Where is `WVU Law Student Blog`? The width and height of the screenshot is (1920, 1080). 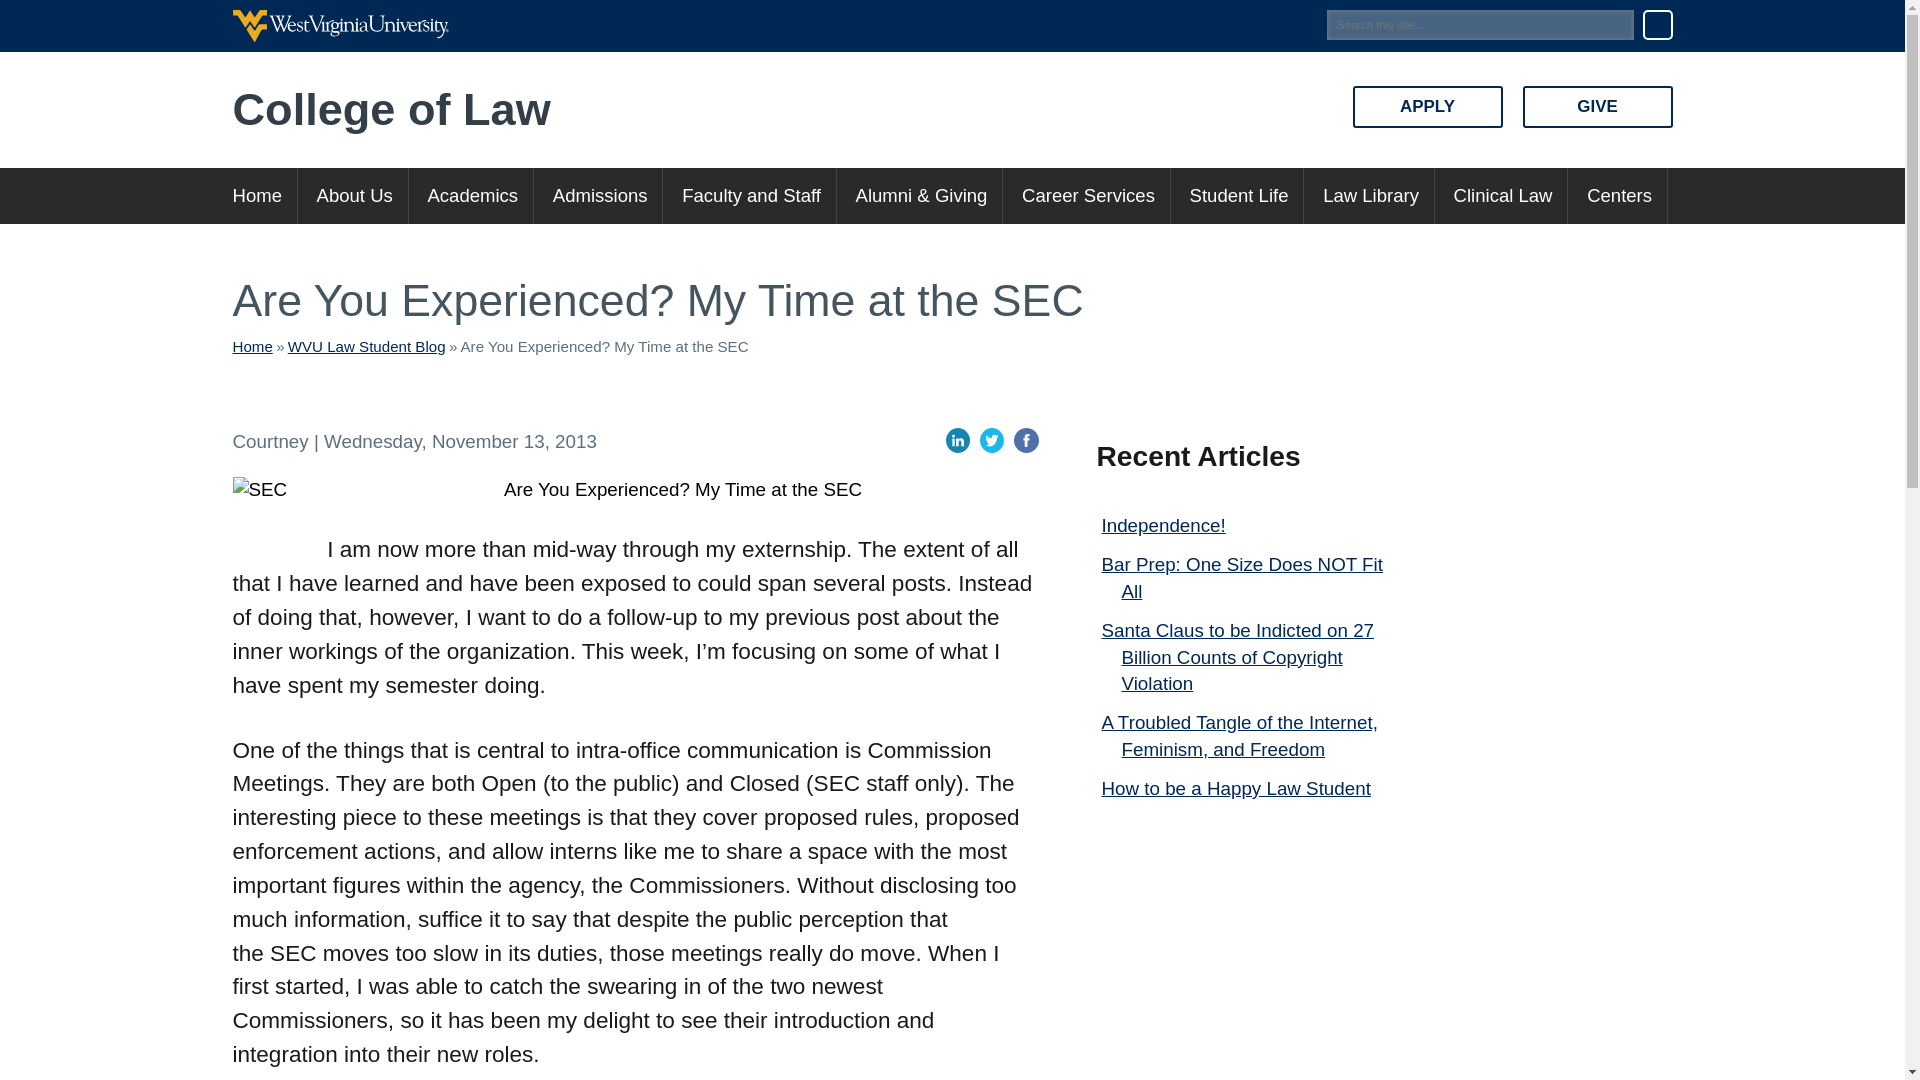
WVU Law Student Blog is located at coordinates (366, 346).